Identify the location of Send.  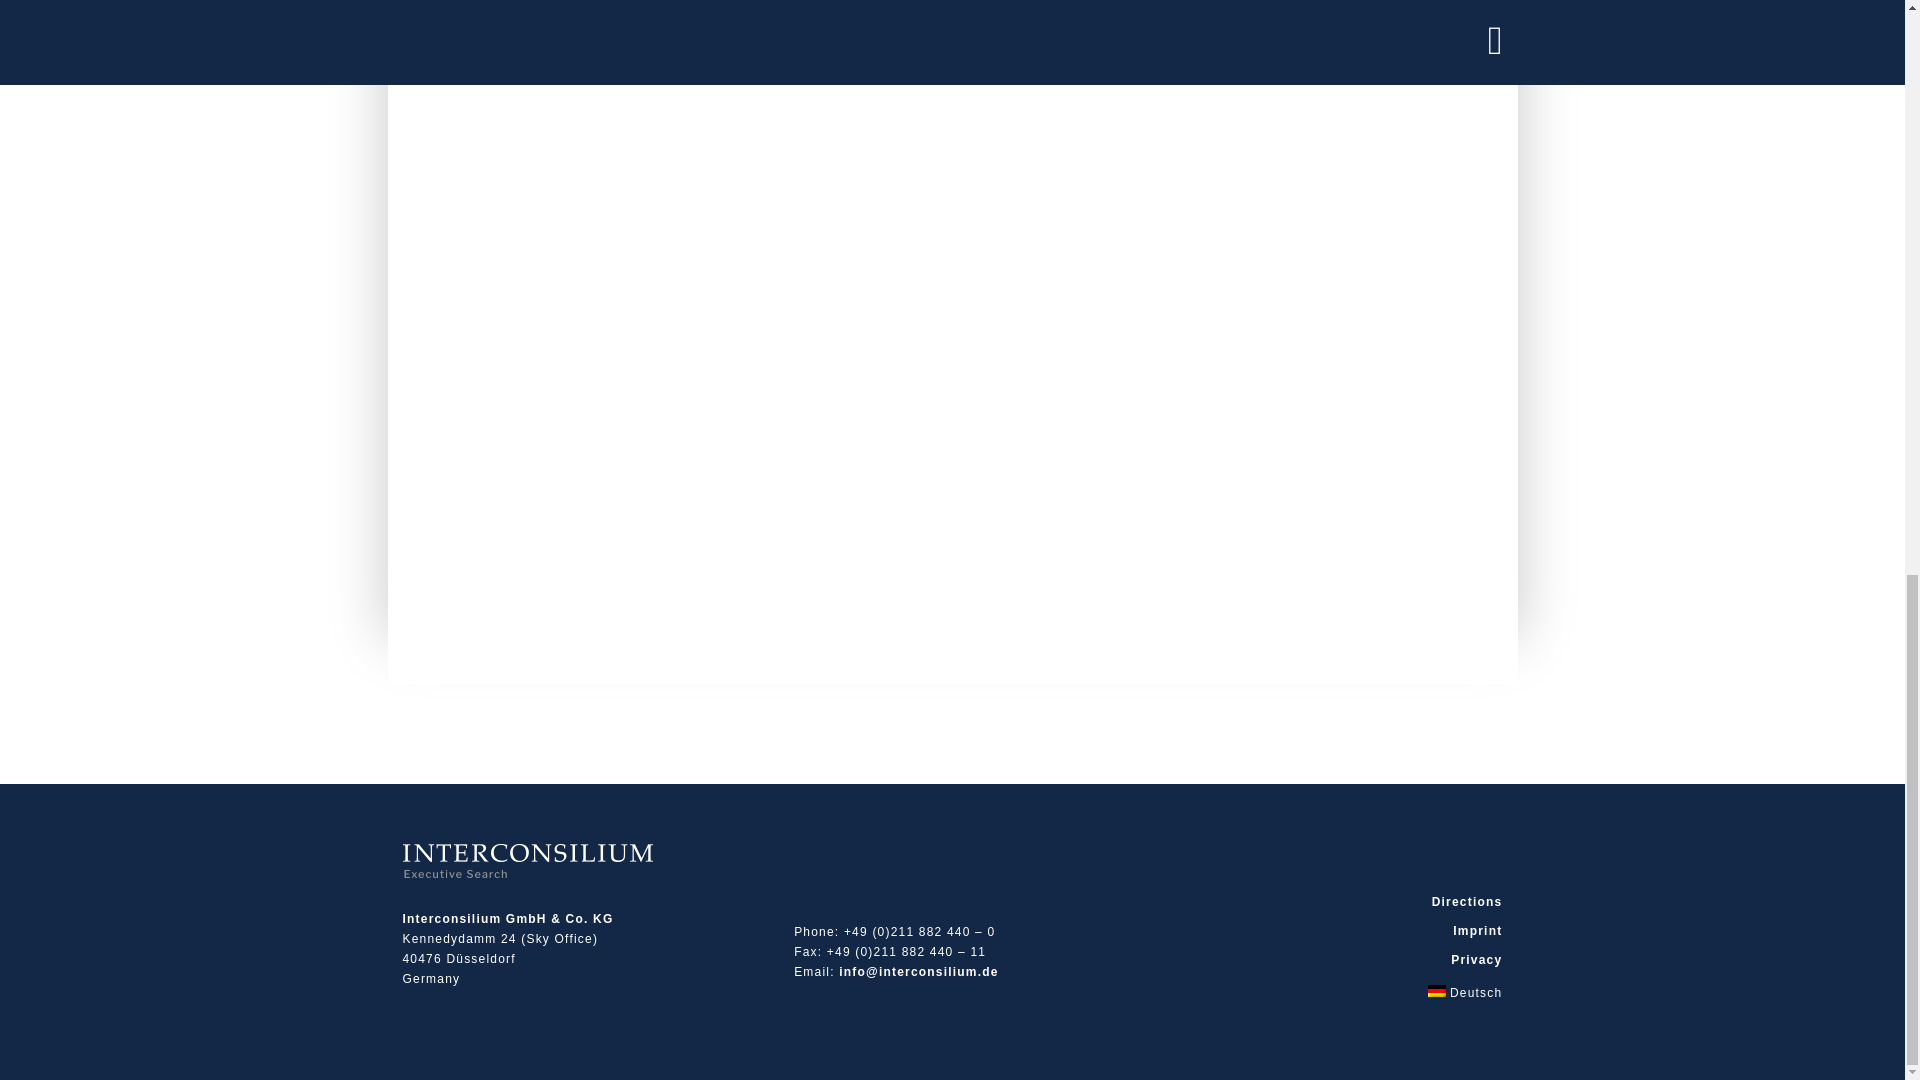
(485, 586).